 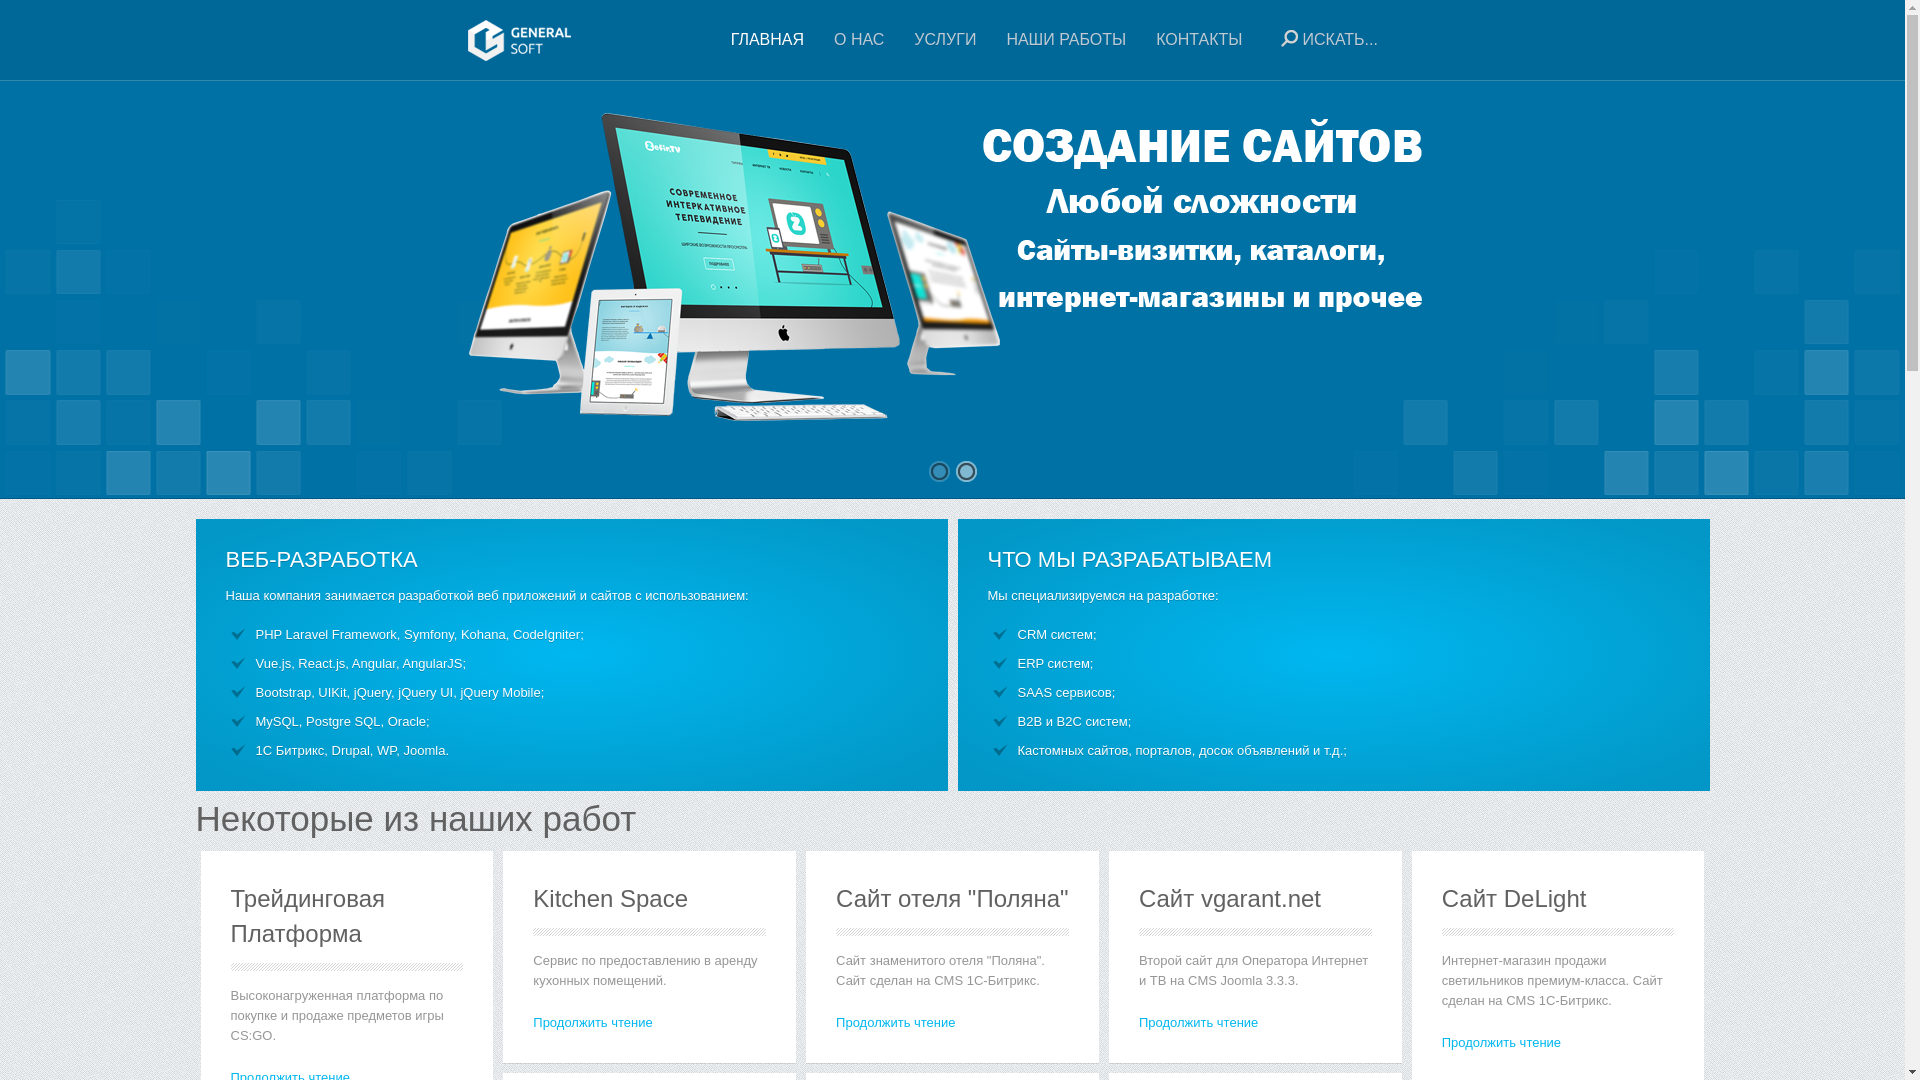 I want to click on Reset, so click(x=5, y=4).